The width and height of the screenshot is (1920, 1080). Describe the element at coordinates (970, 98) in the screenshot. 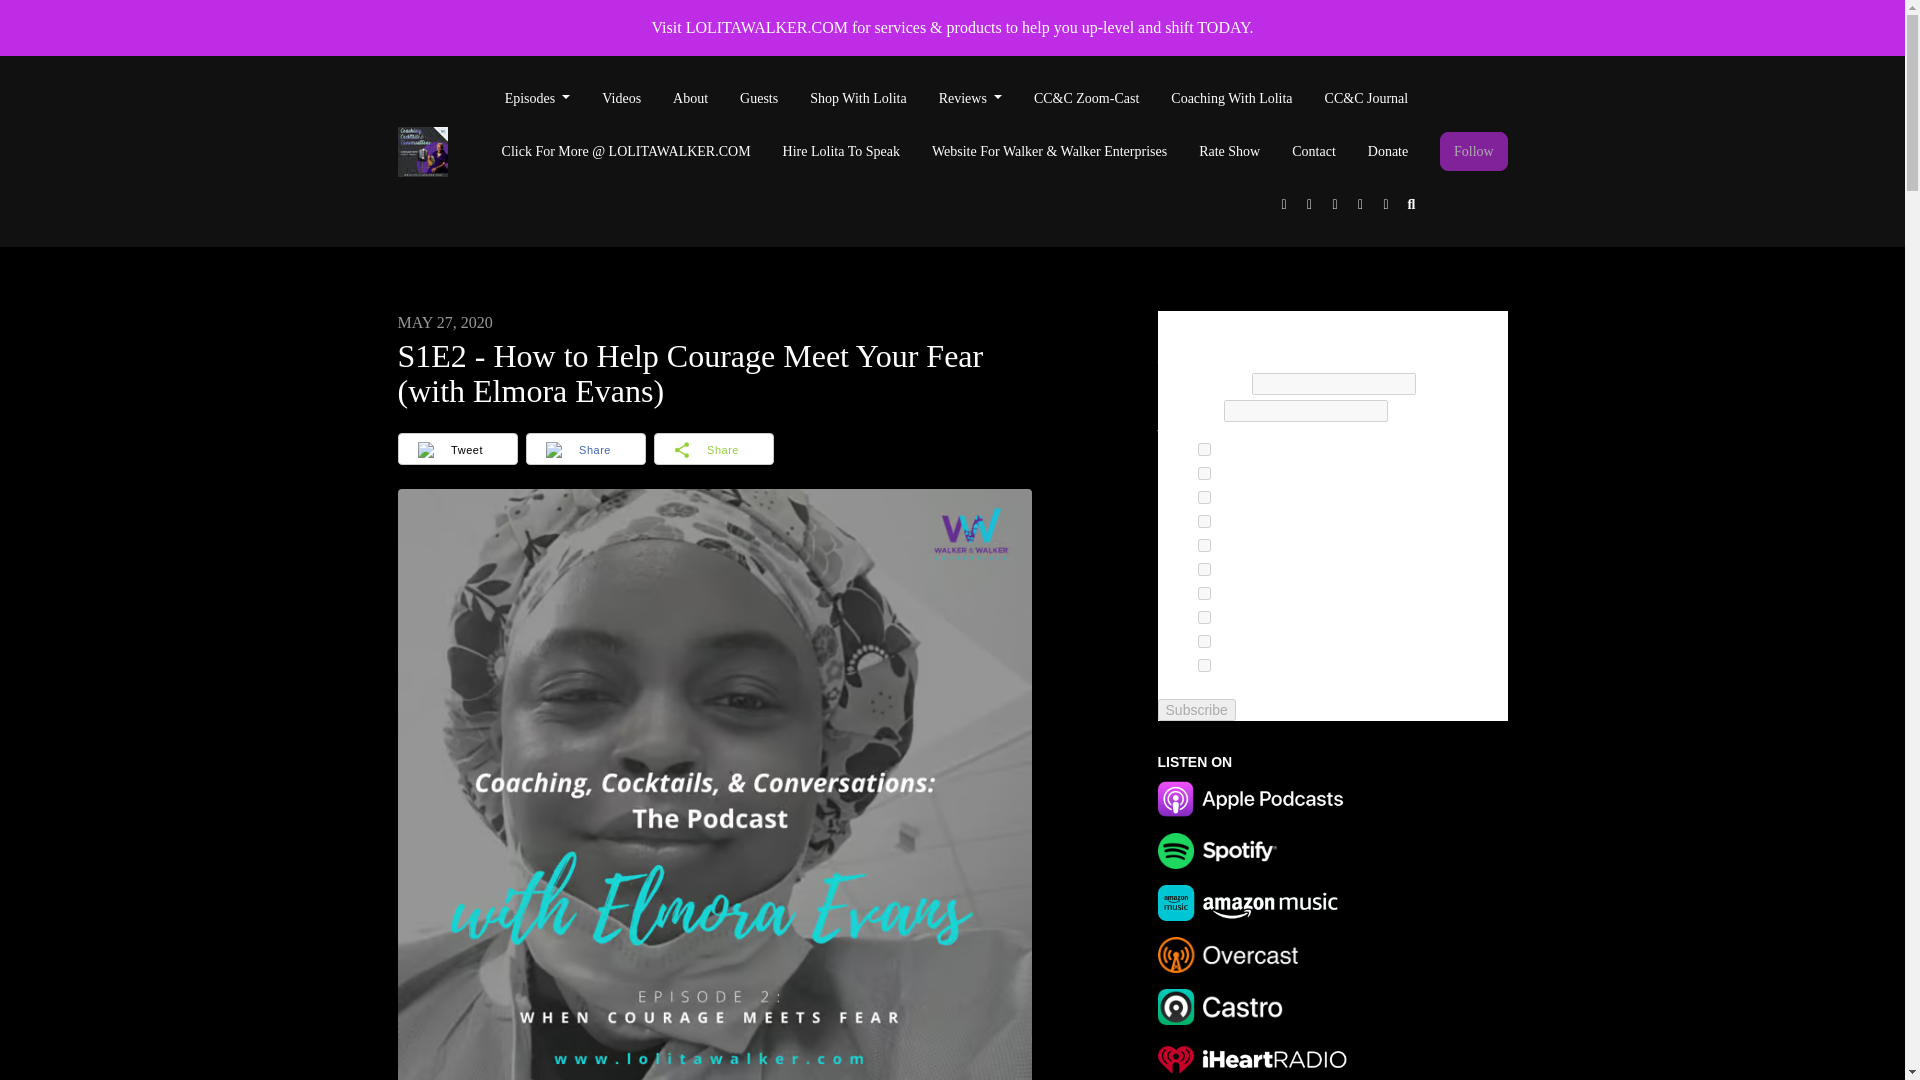

I see `Reviews` at that location.